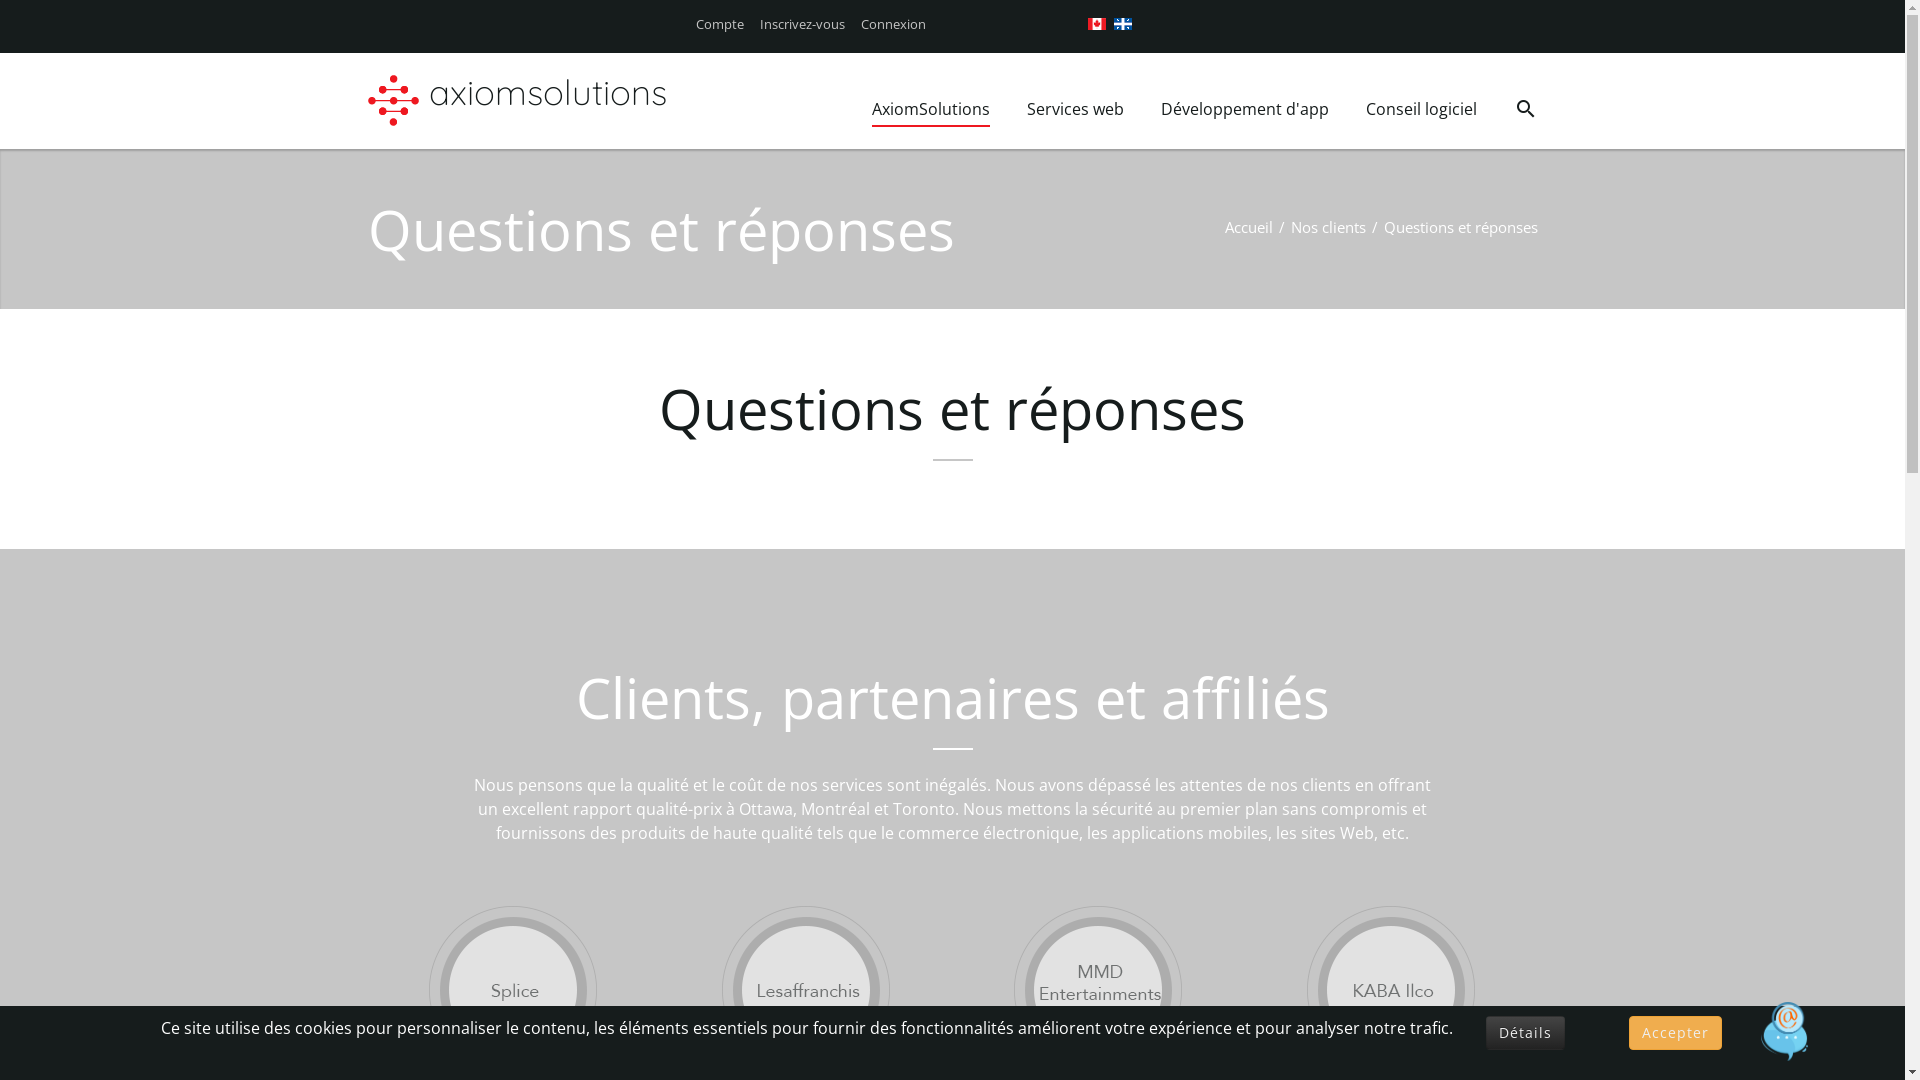  What do you see at coordinates (1074, 112) in the screenshot?
I see `Services web` at bounding box center [1074, 112].